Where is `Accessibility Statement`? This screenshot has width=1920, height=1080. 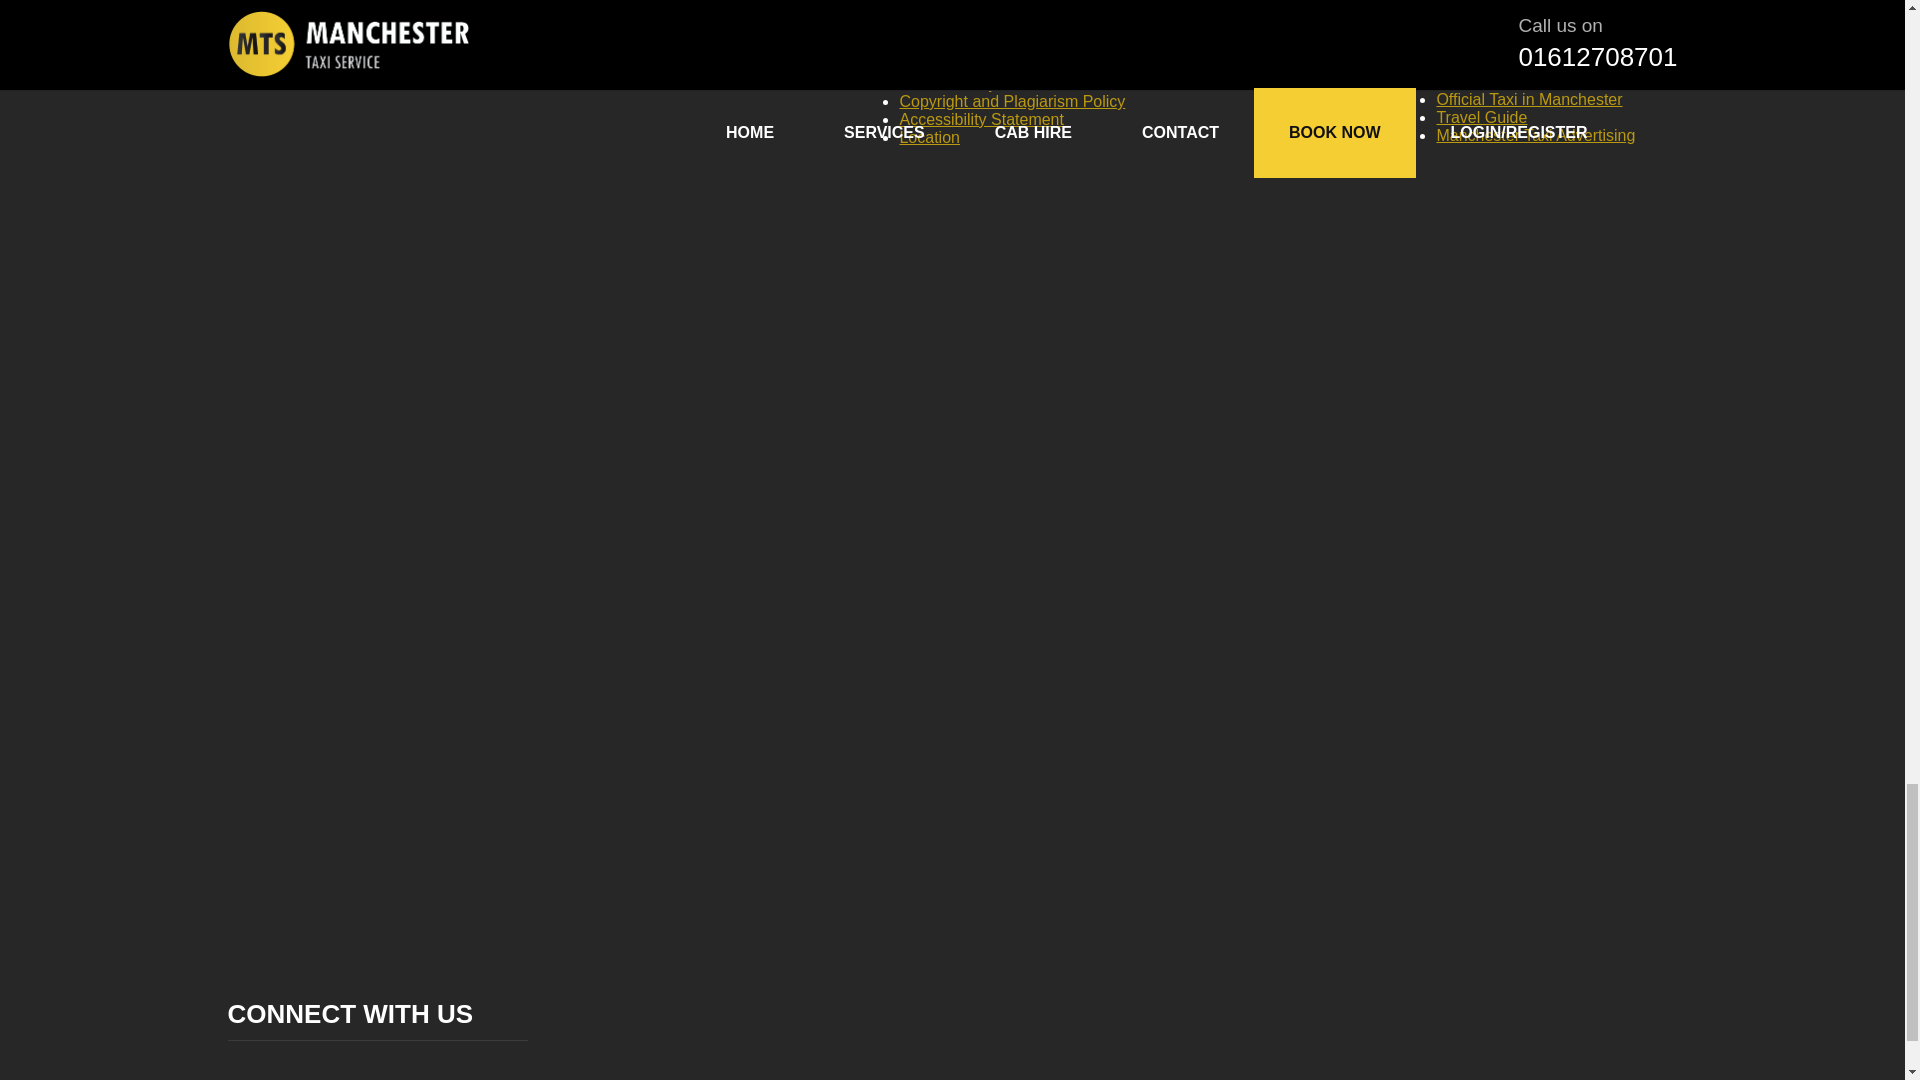
Accessibility Statement is located at coordinates (980, 120).